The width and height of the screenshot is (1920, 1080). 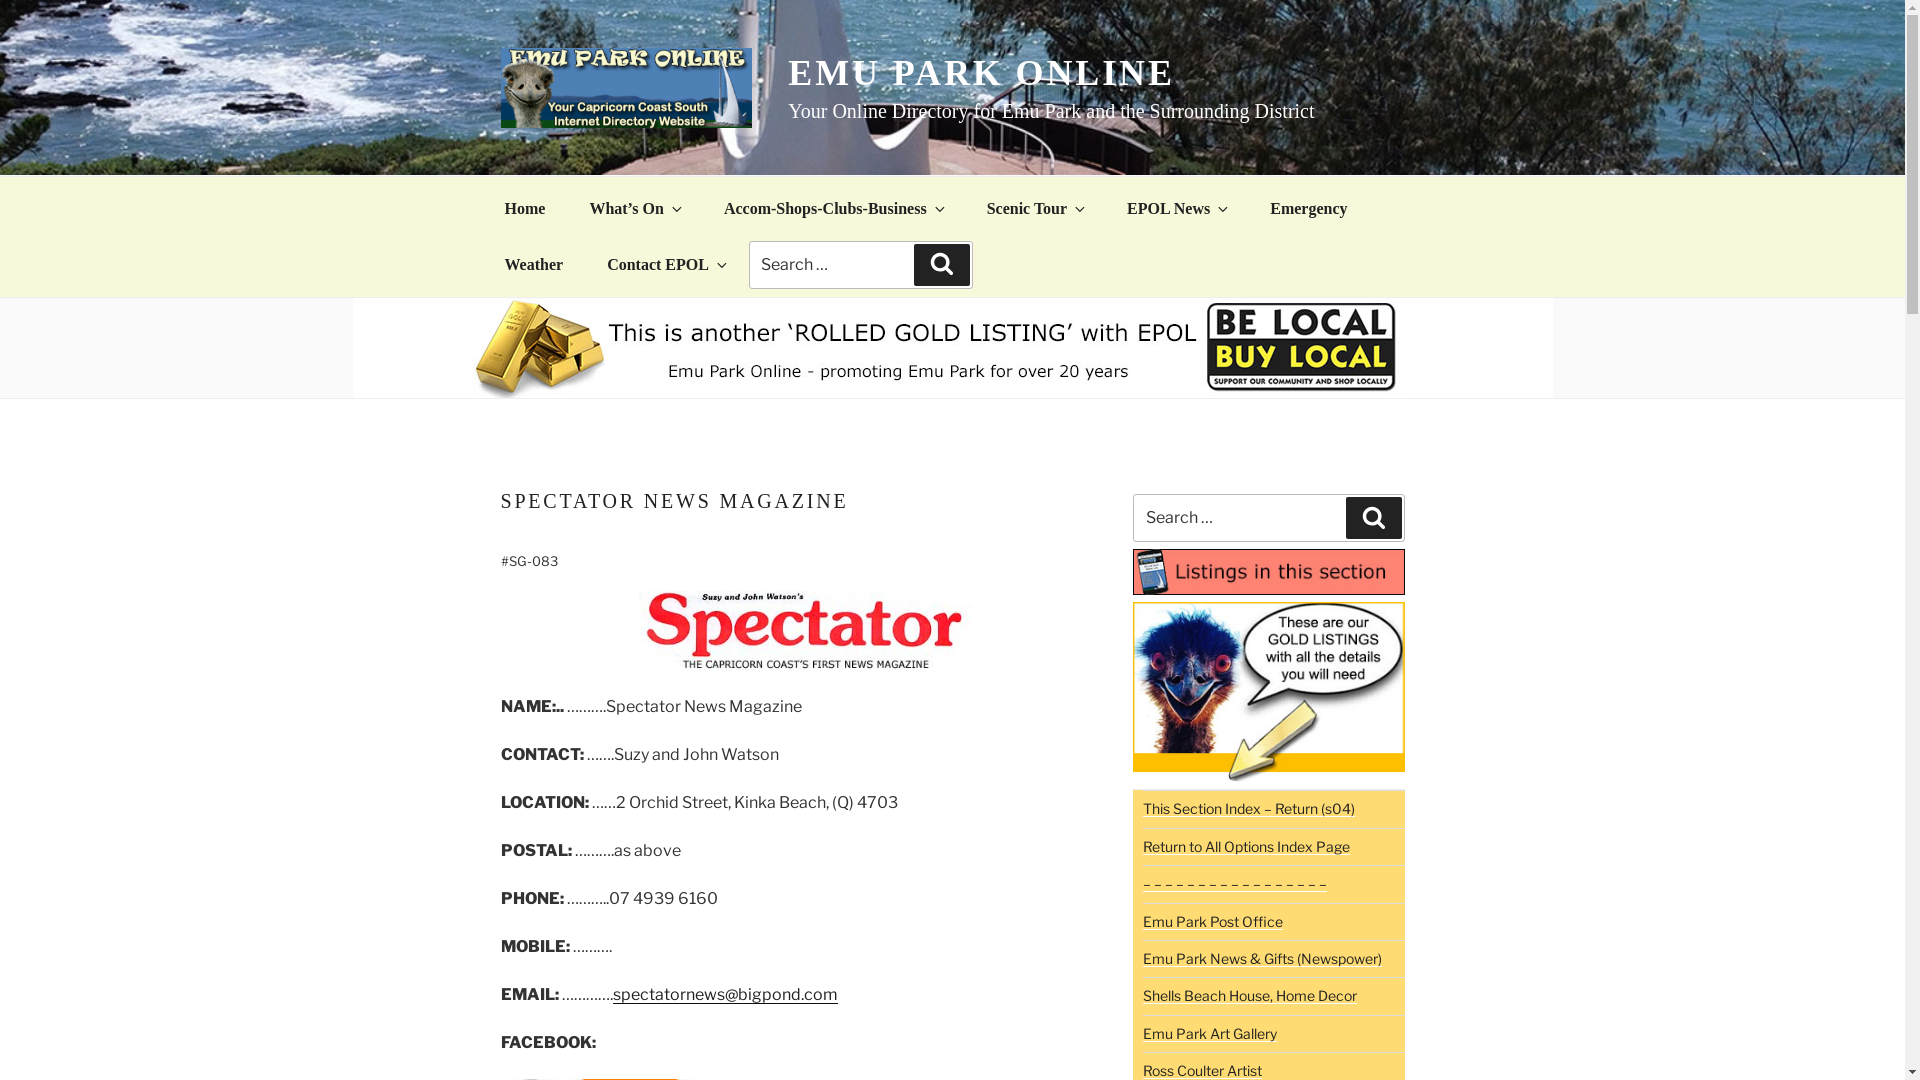 What do you see at coordinates (1250, 996) in the screenshot?
I see `Shells Beach House, Home Decor` at bounding box center [1250, 996].